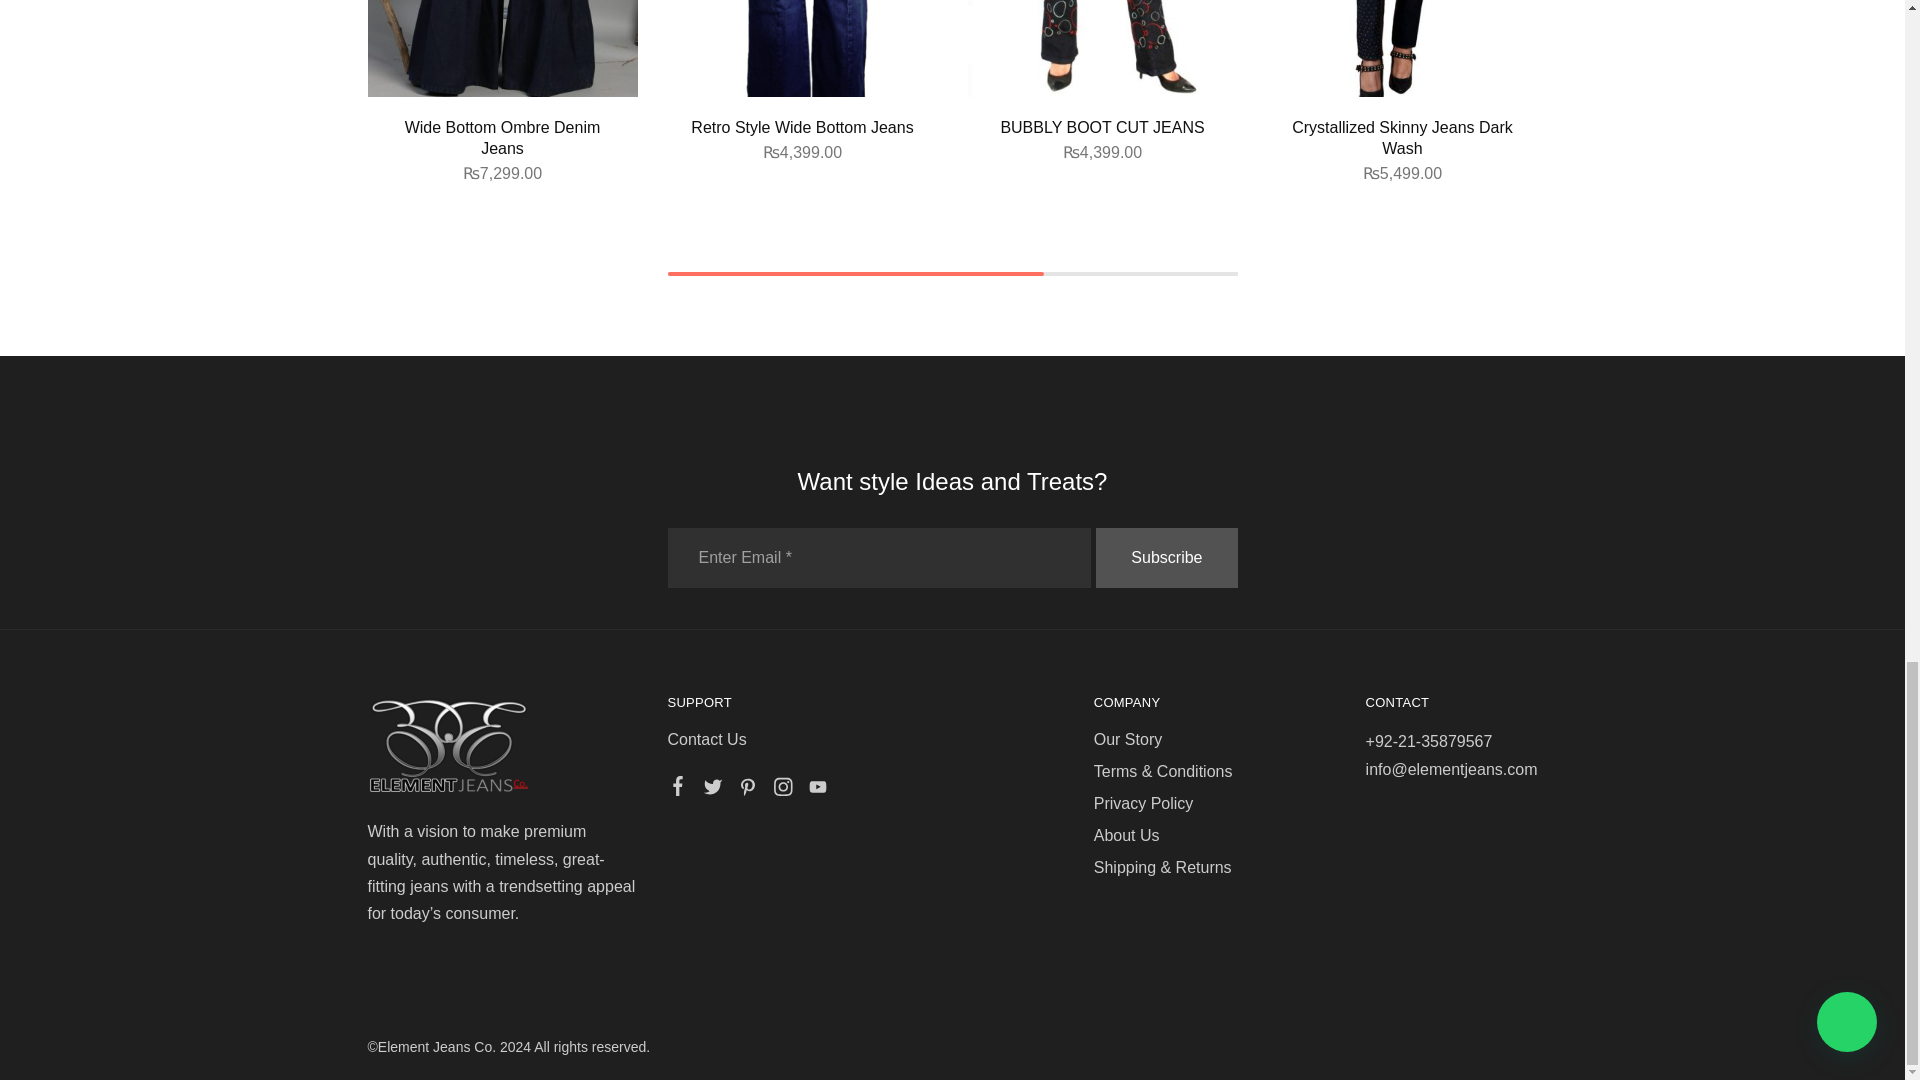 The image size is (1920, 1080). What do you see at coordinates (712, 790) in the screenshot?
I see `Twitter` at bounding box center [712, 790].